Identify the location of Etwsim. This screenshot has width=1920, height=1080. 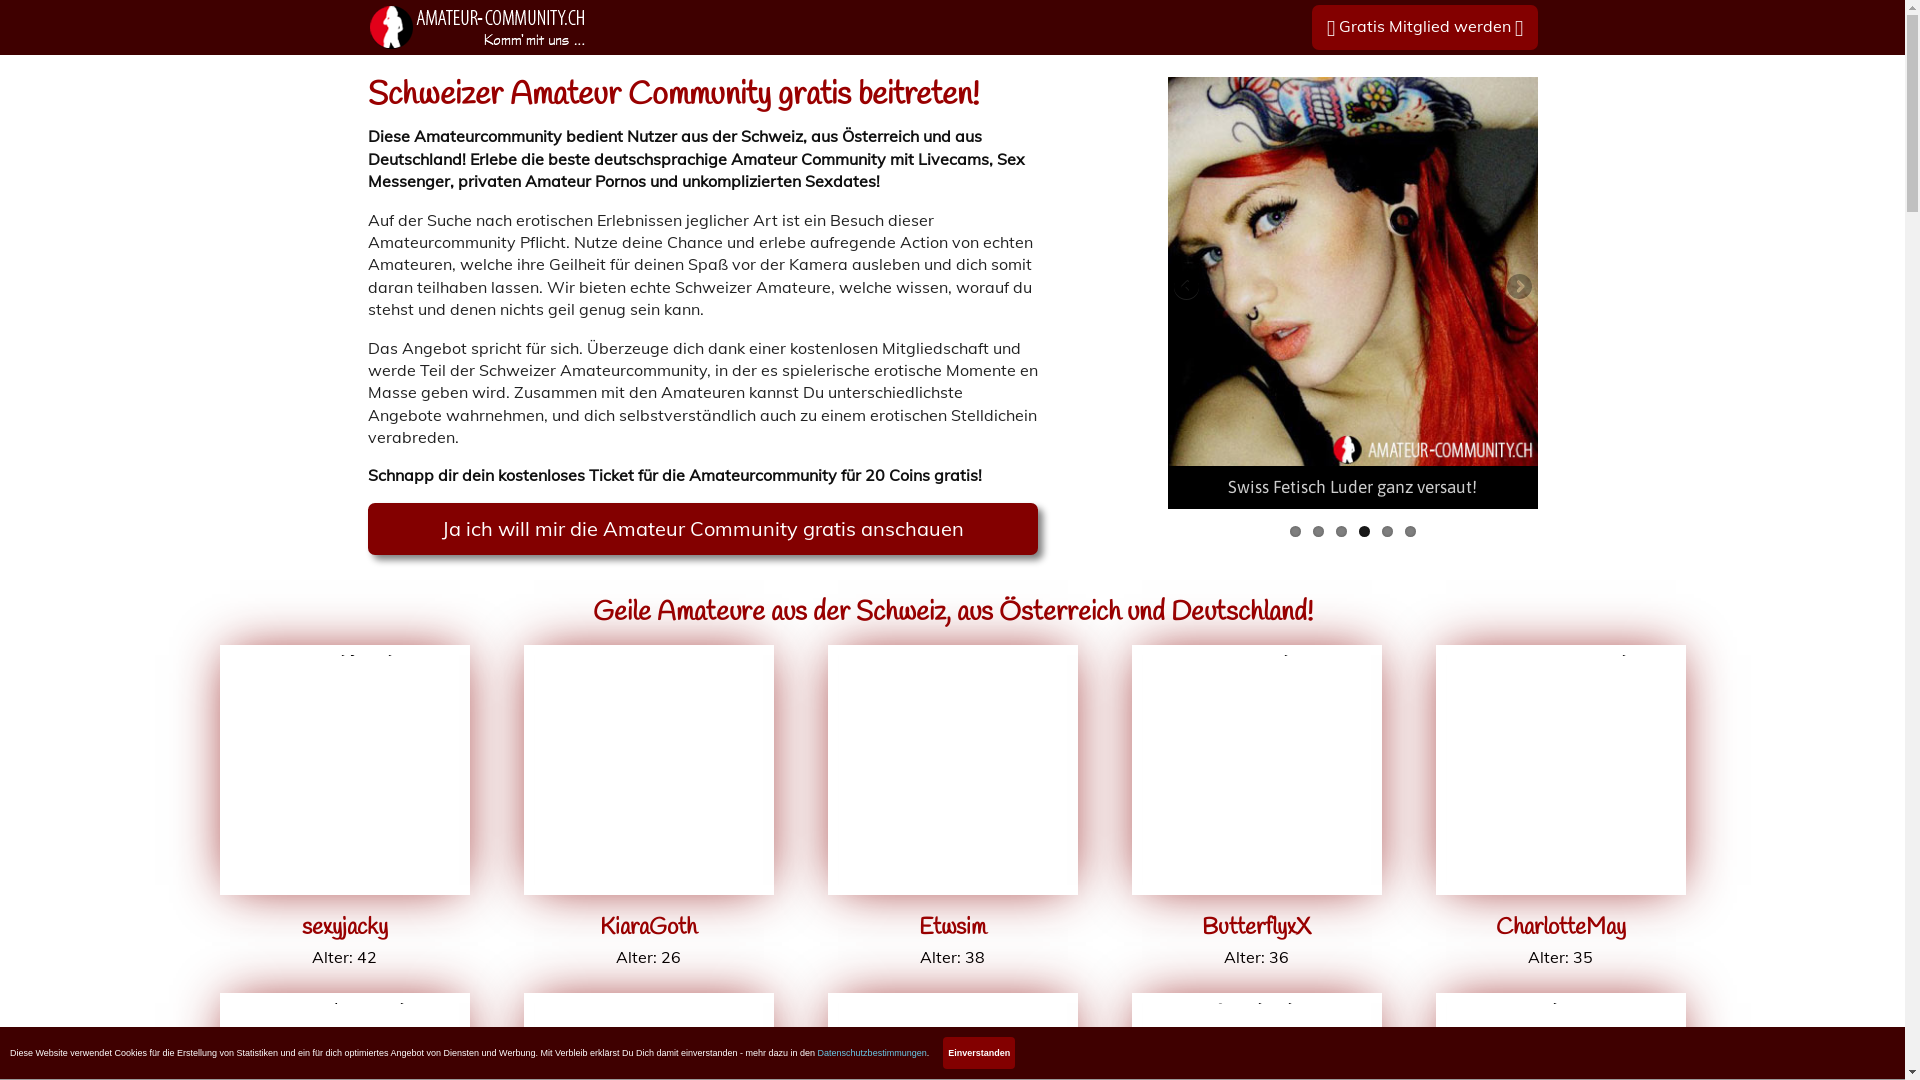
(953, 666).